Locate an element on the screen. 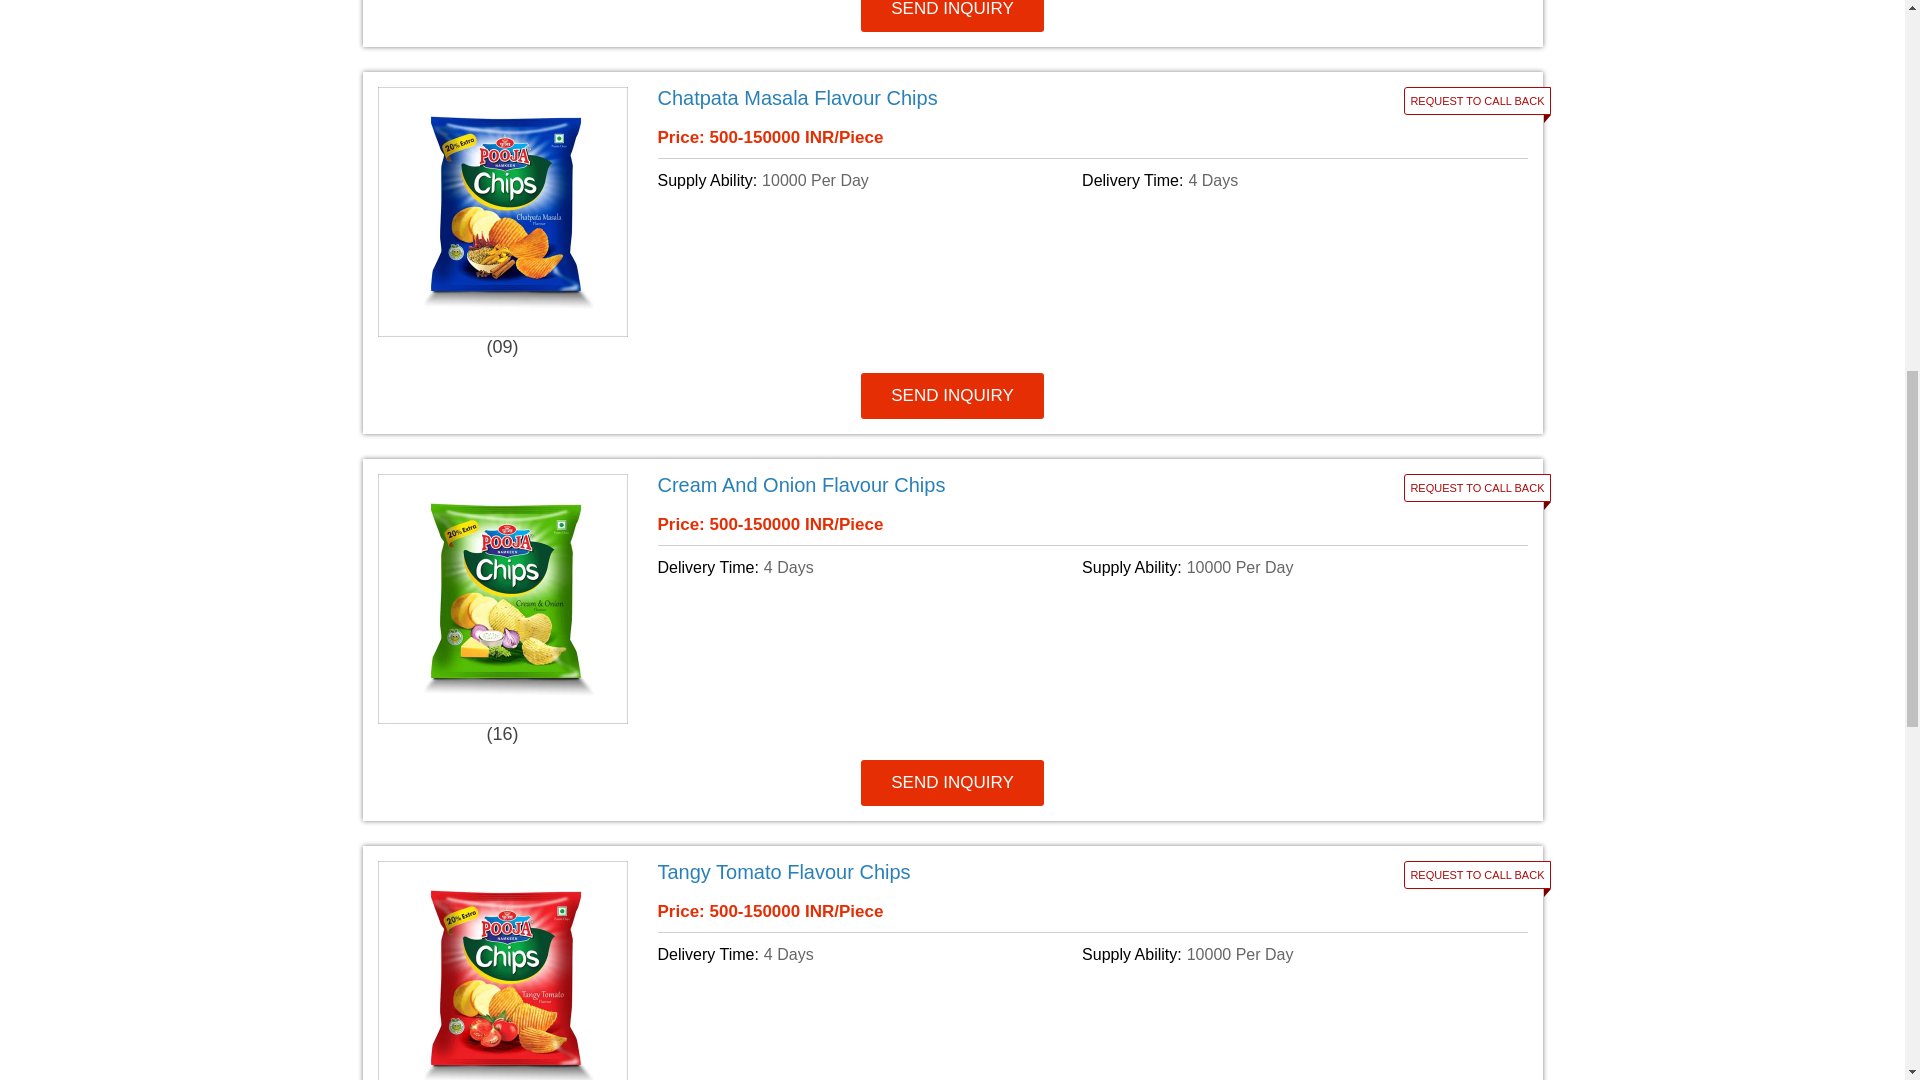  Supply Ability: 10000 Per Day is located at coordinates (866, 180).